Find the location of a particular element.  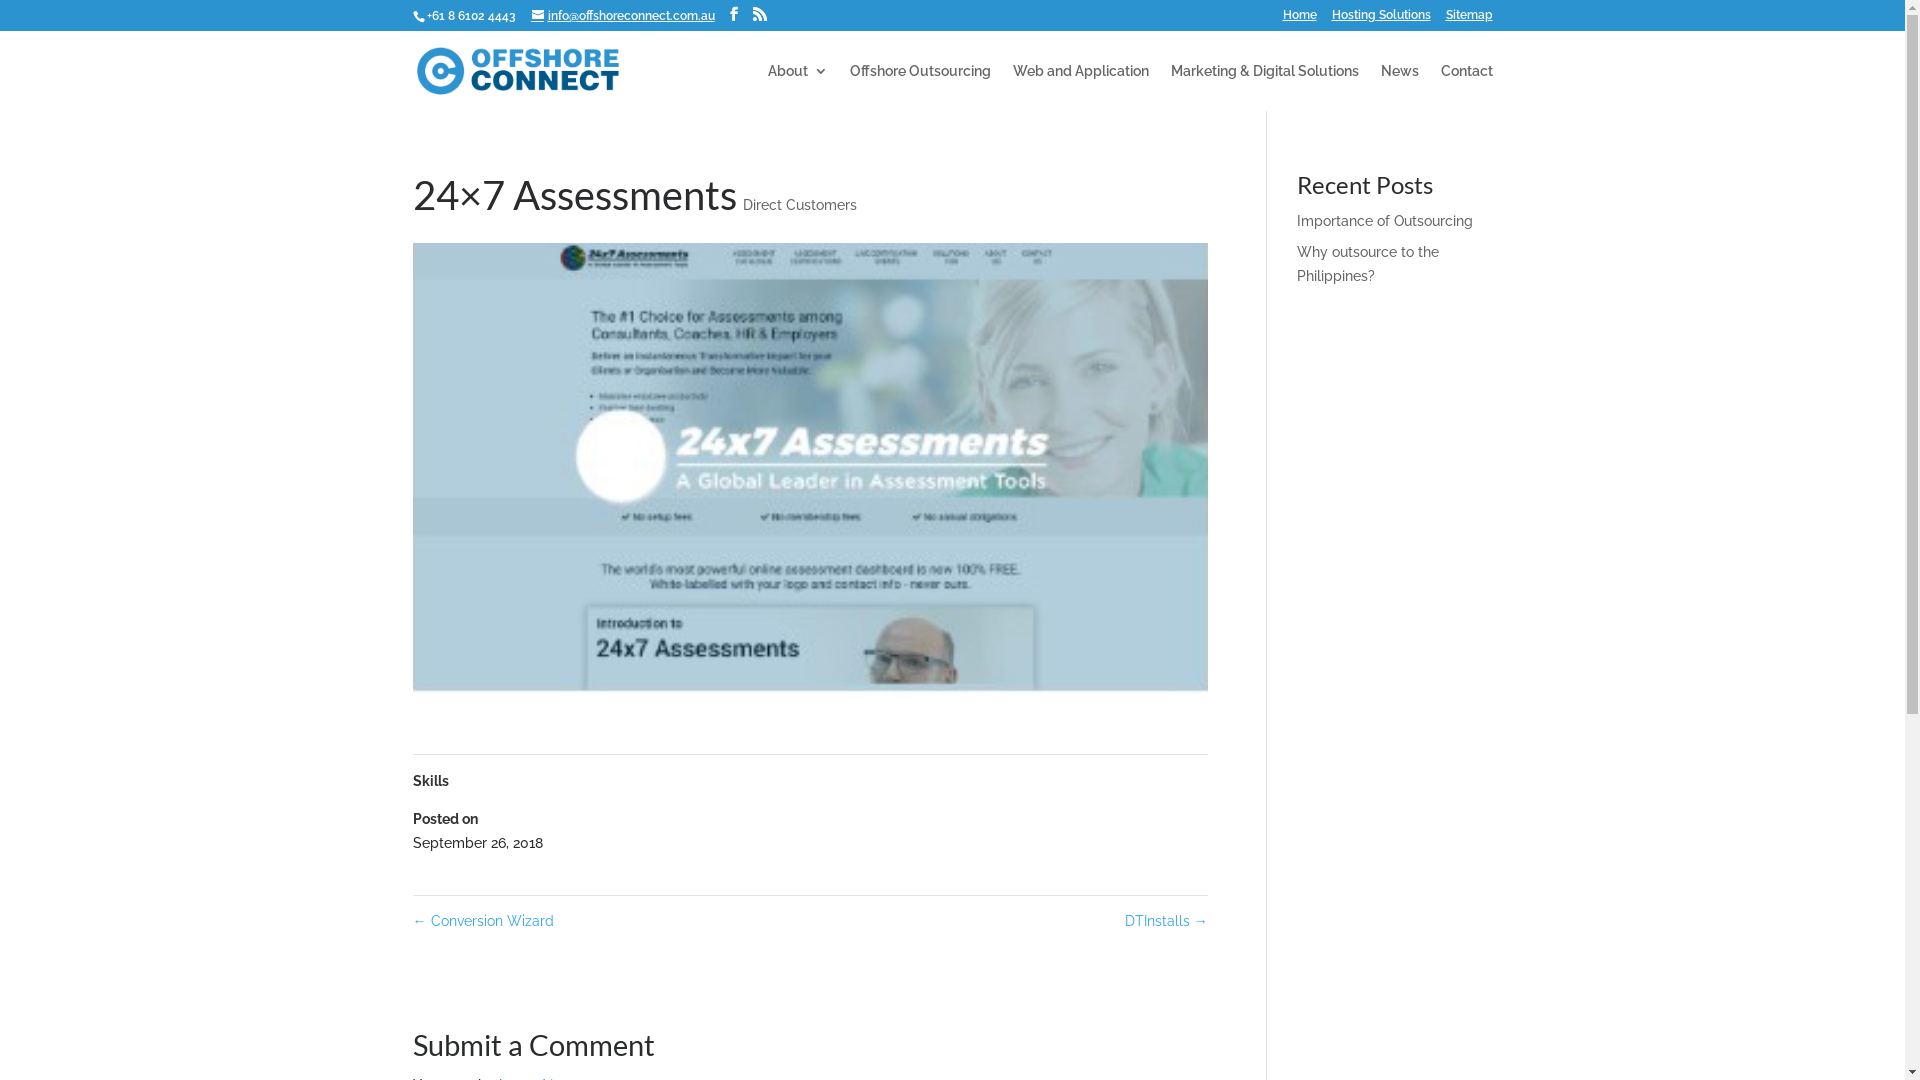

Offshore Outsourcing is located at coordinates (920, 88).